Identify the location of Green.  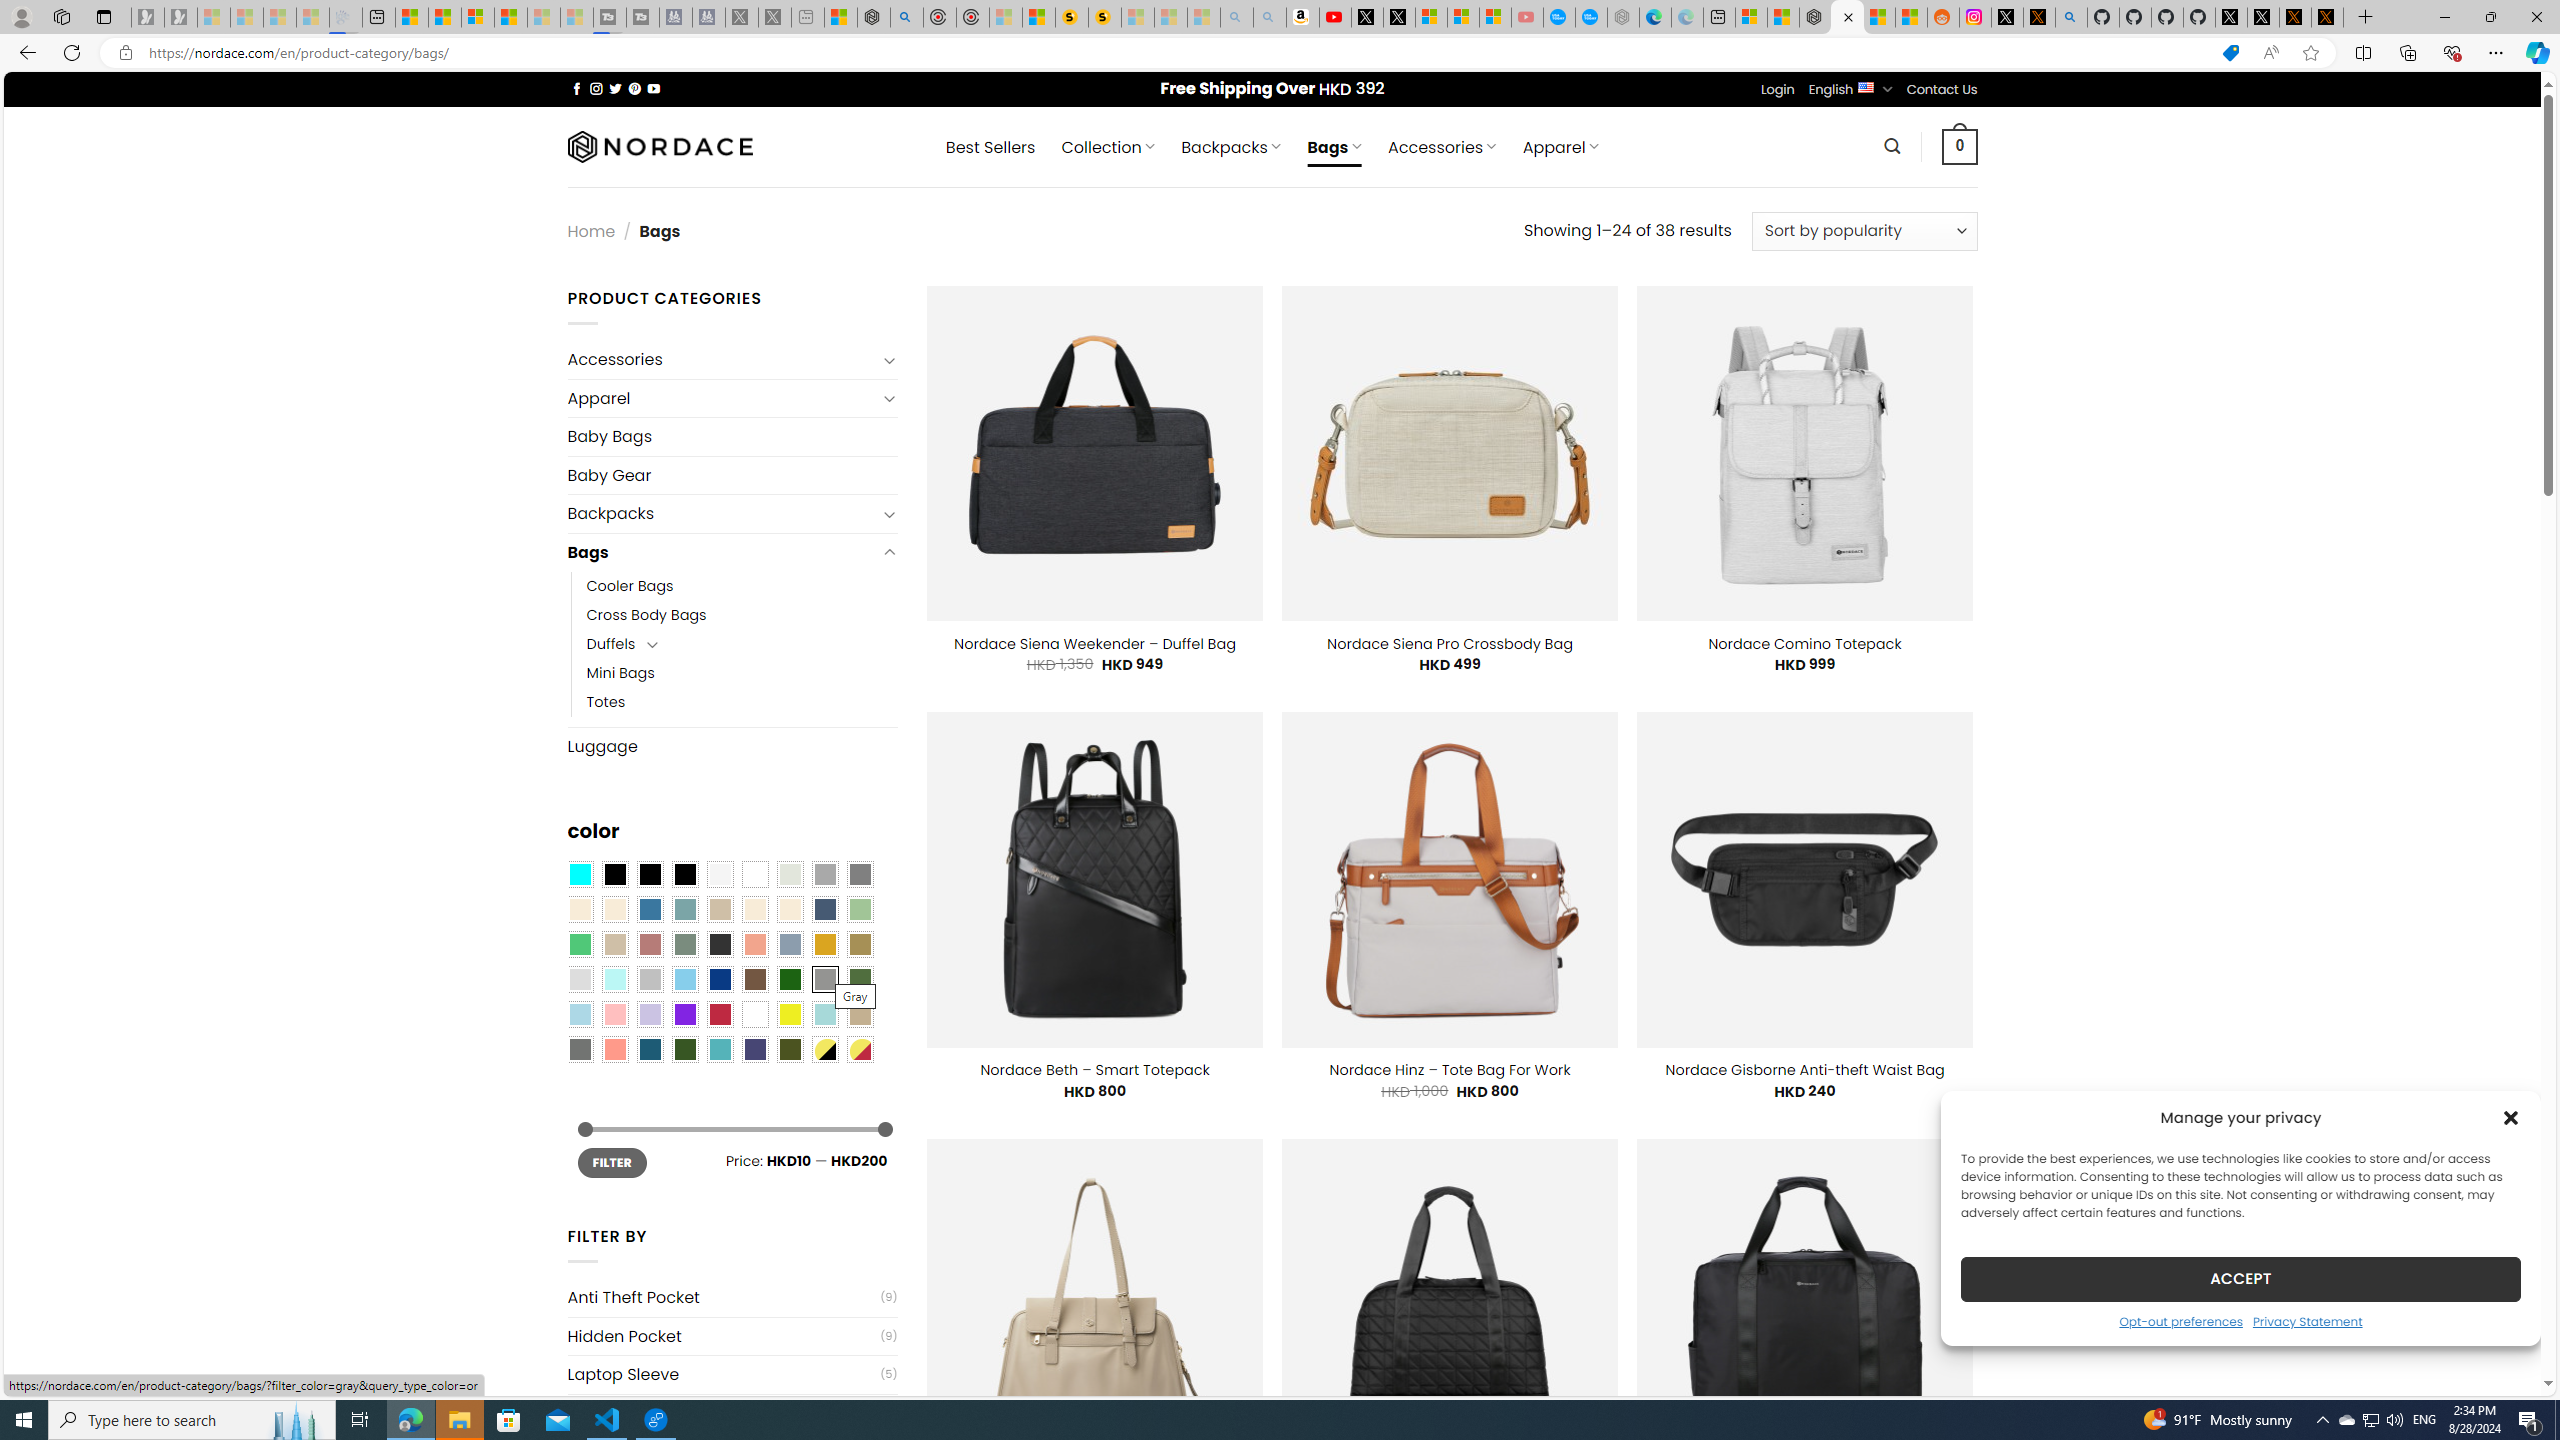
(860, 980).